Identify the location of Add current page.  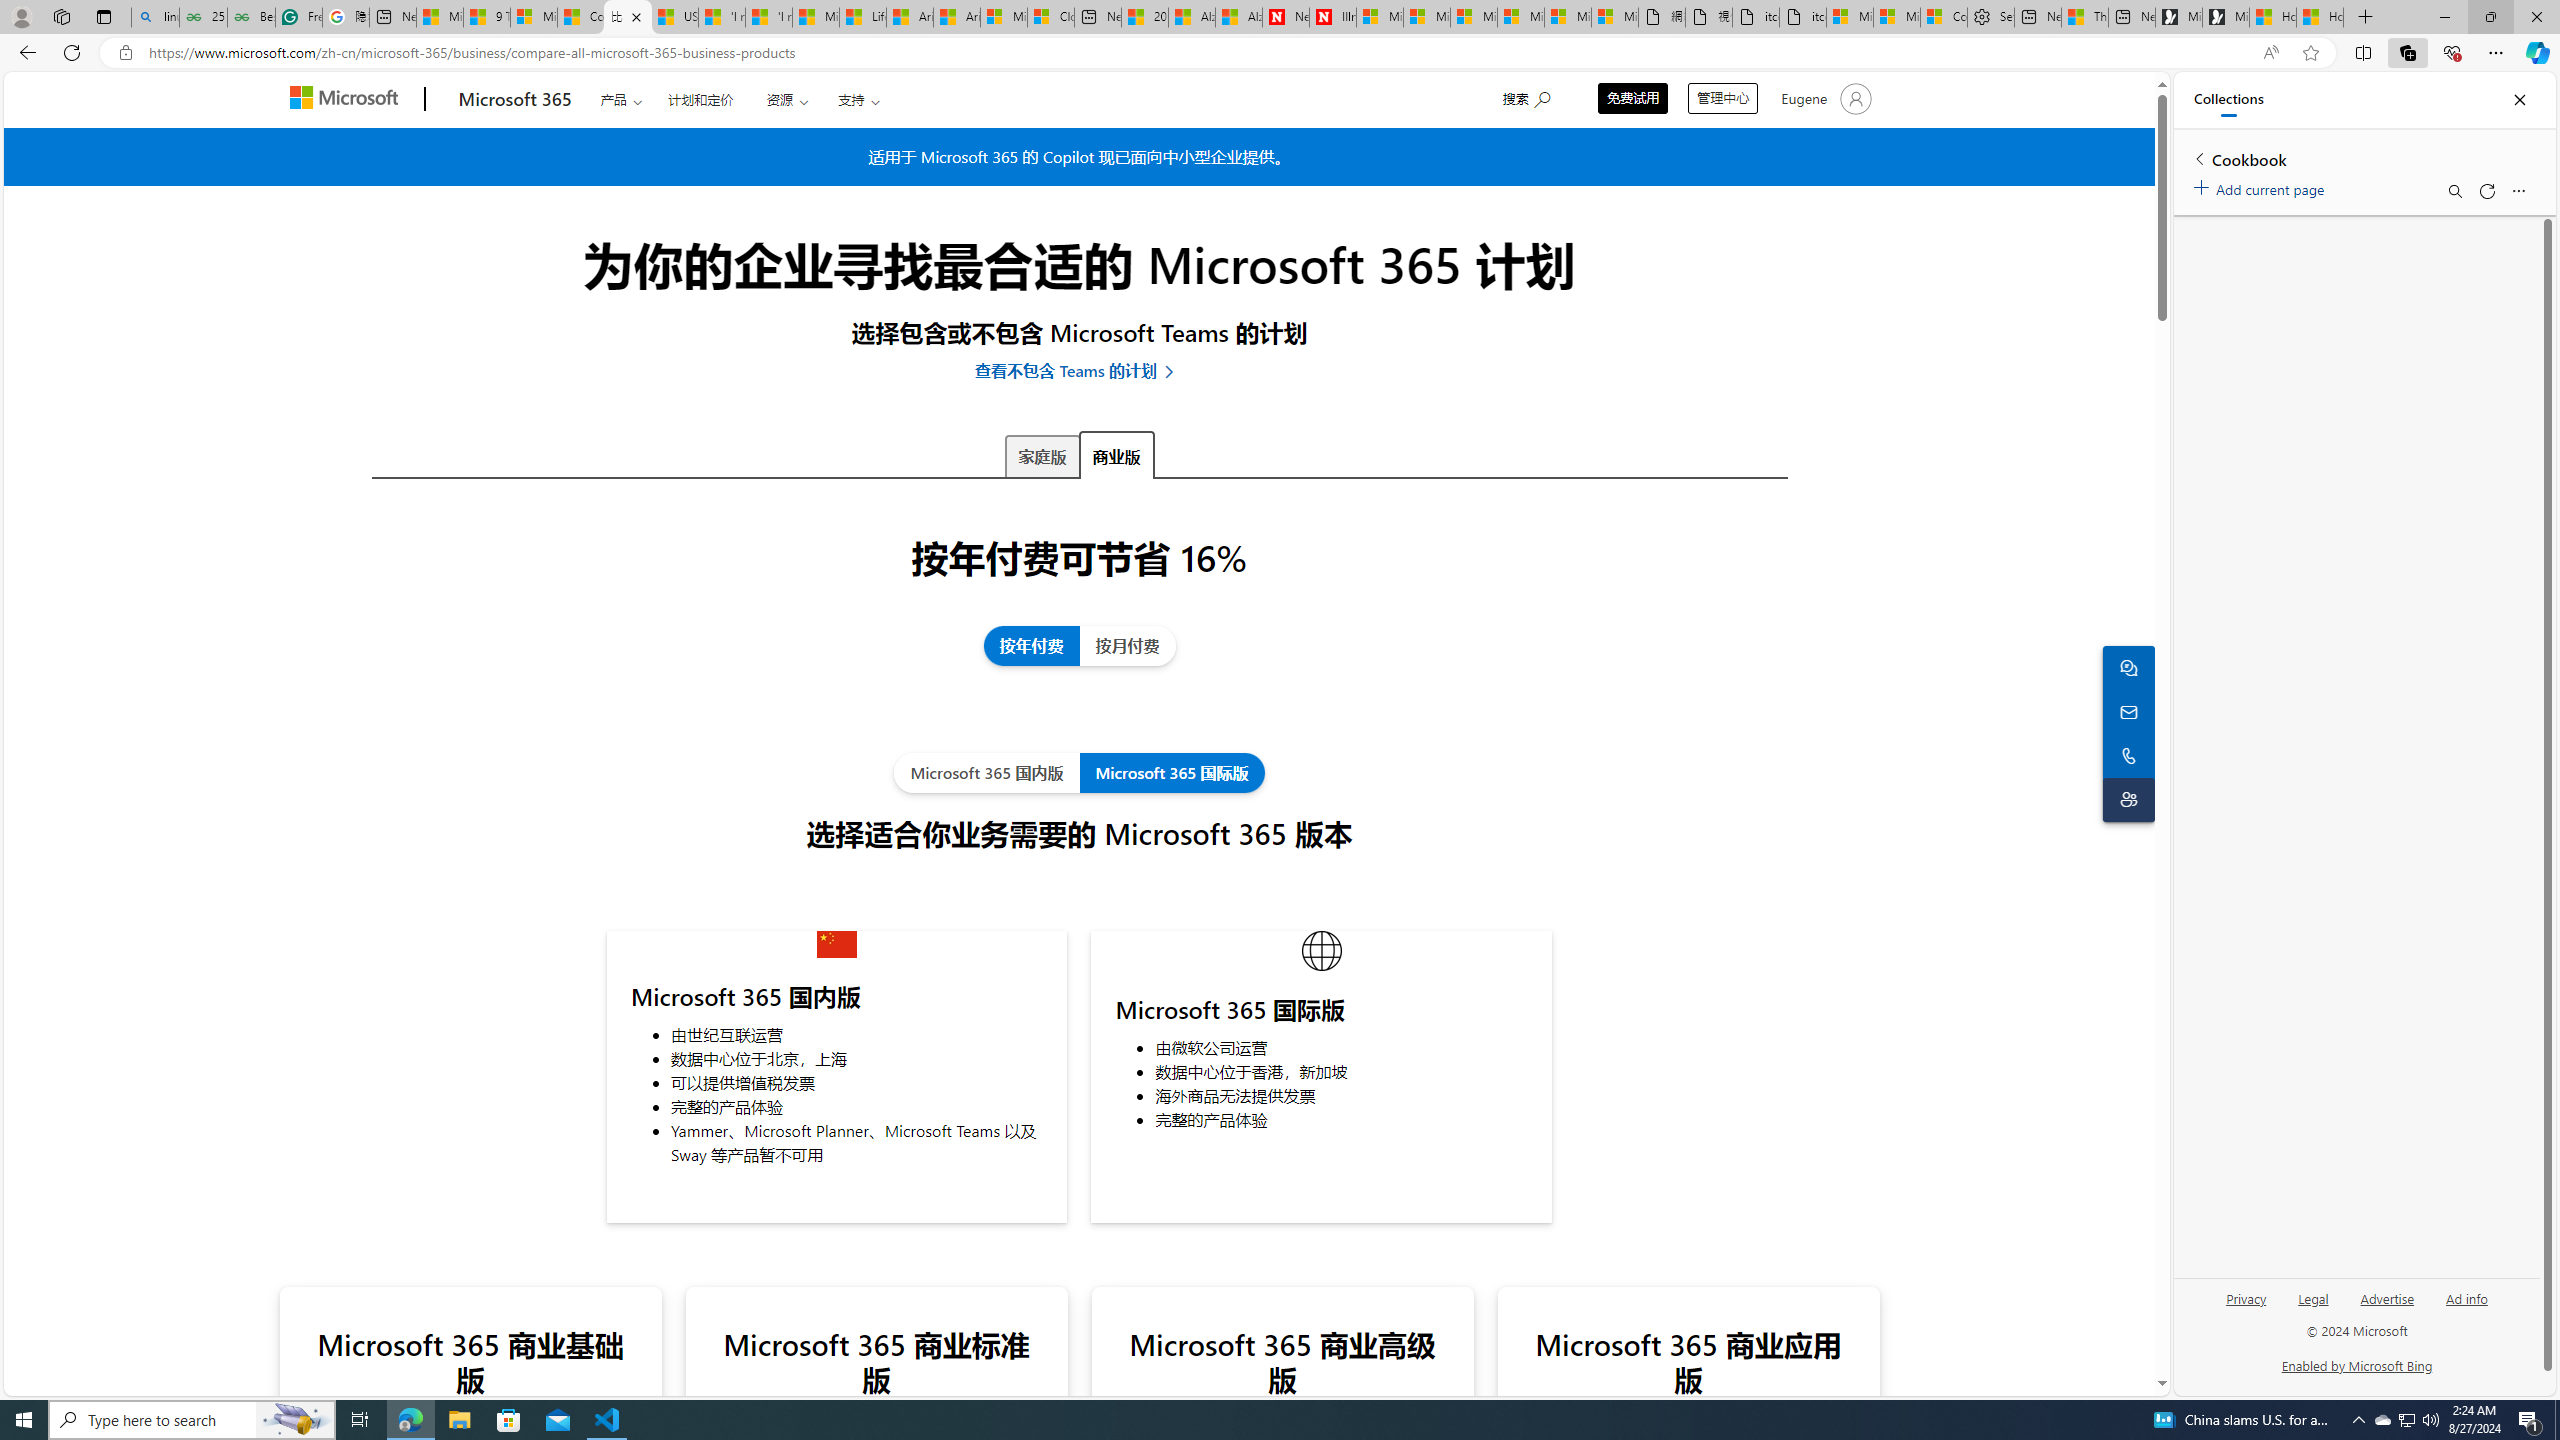
(2262, 186).